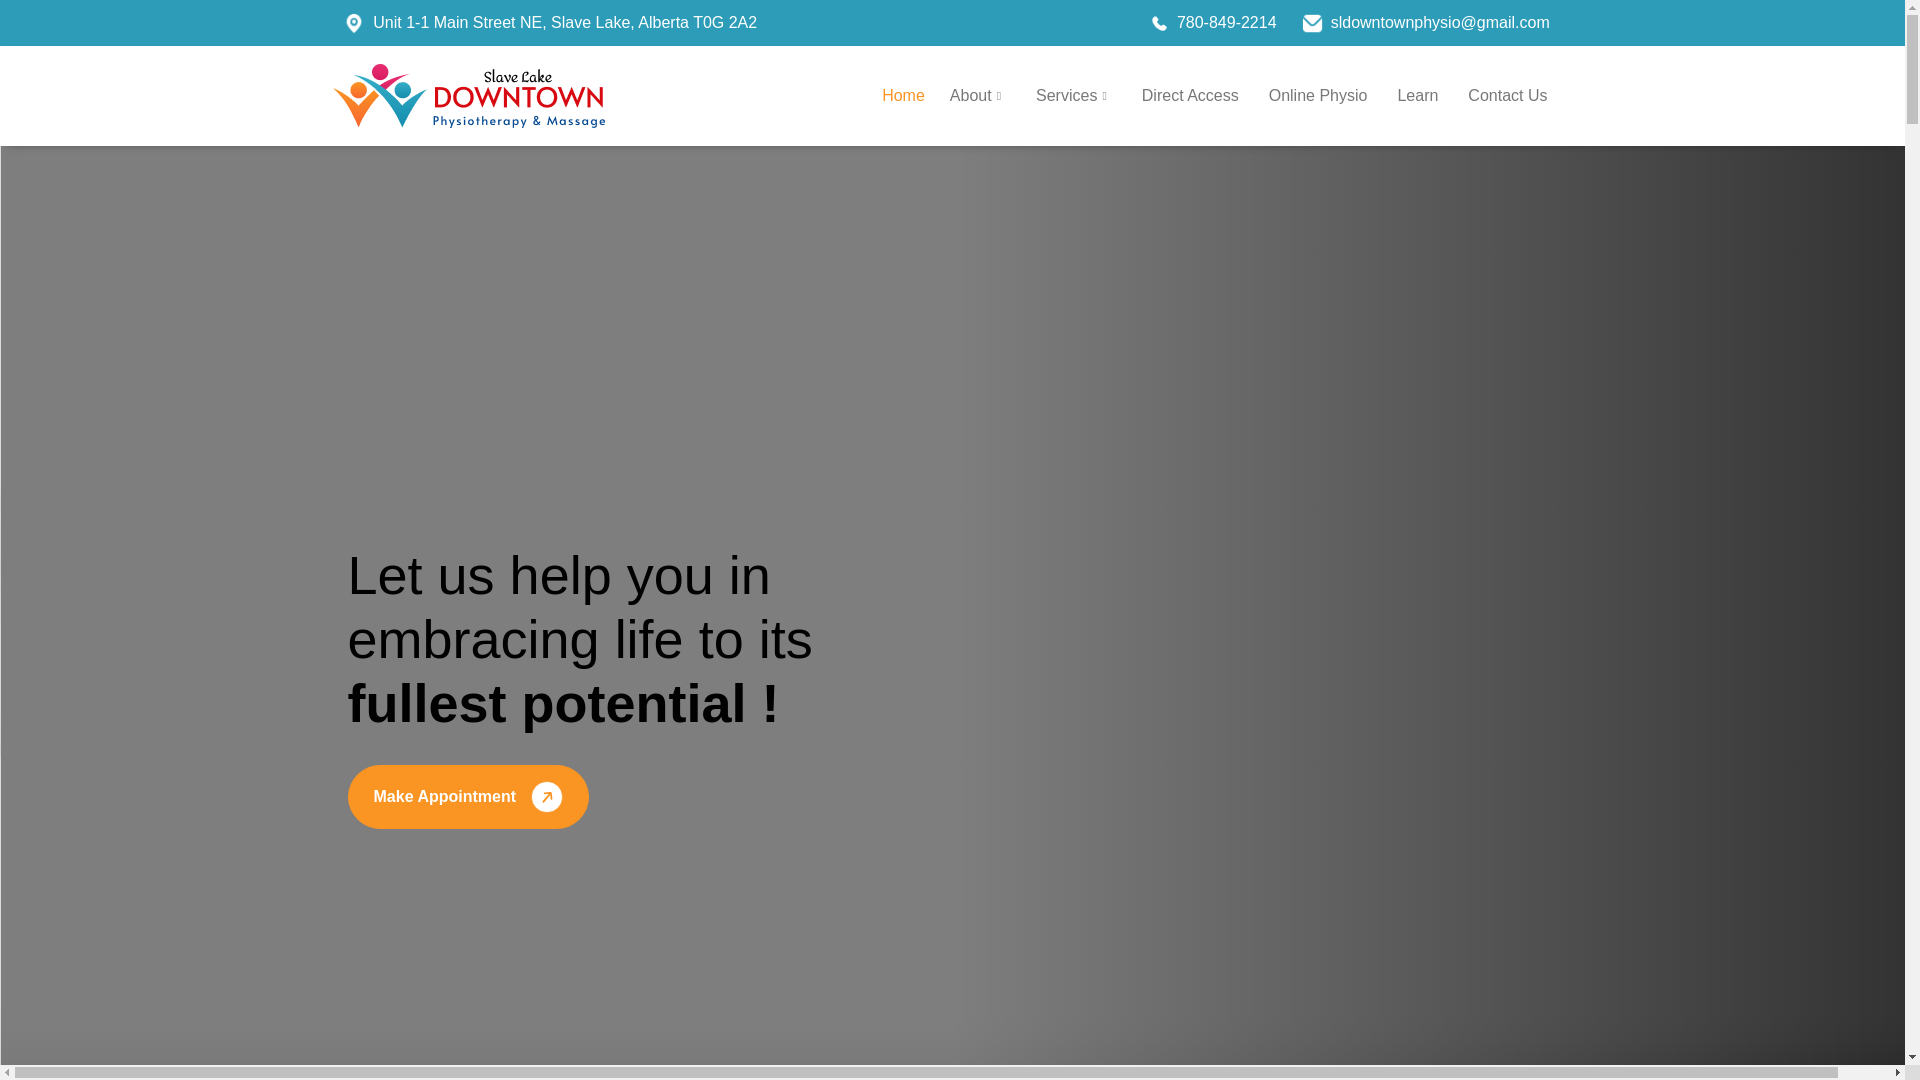  Describe the element at coordinates (978, 96) in the screenshot. I see `About` at that location.